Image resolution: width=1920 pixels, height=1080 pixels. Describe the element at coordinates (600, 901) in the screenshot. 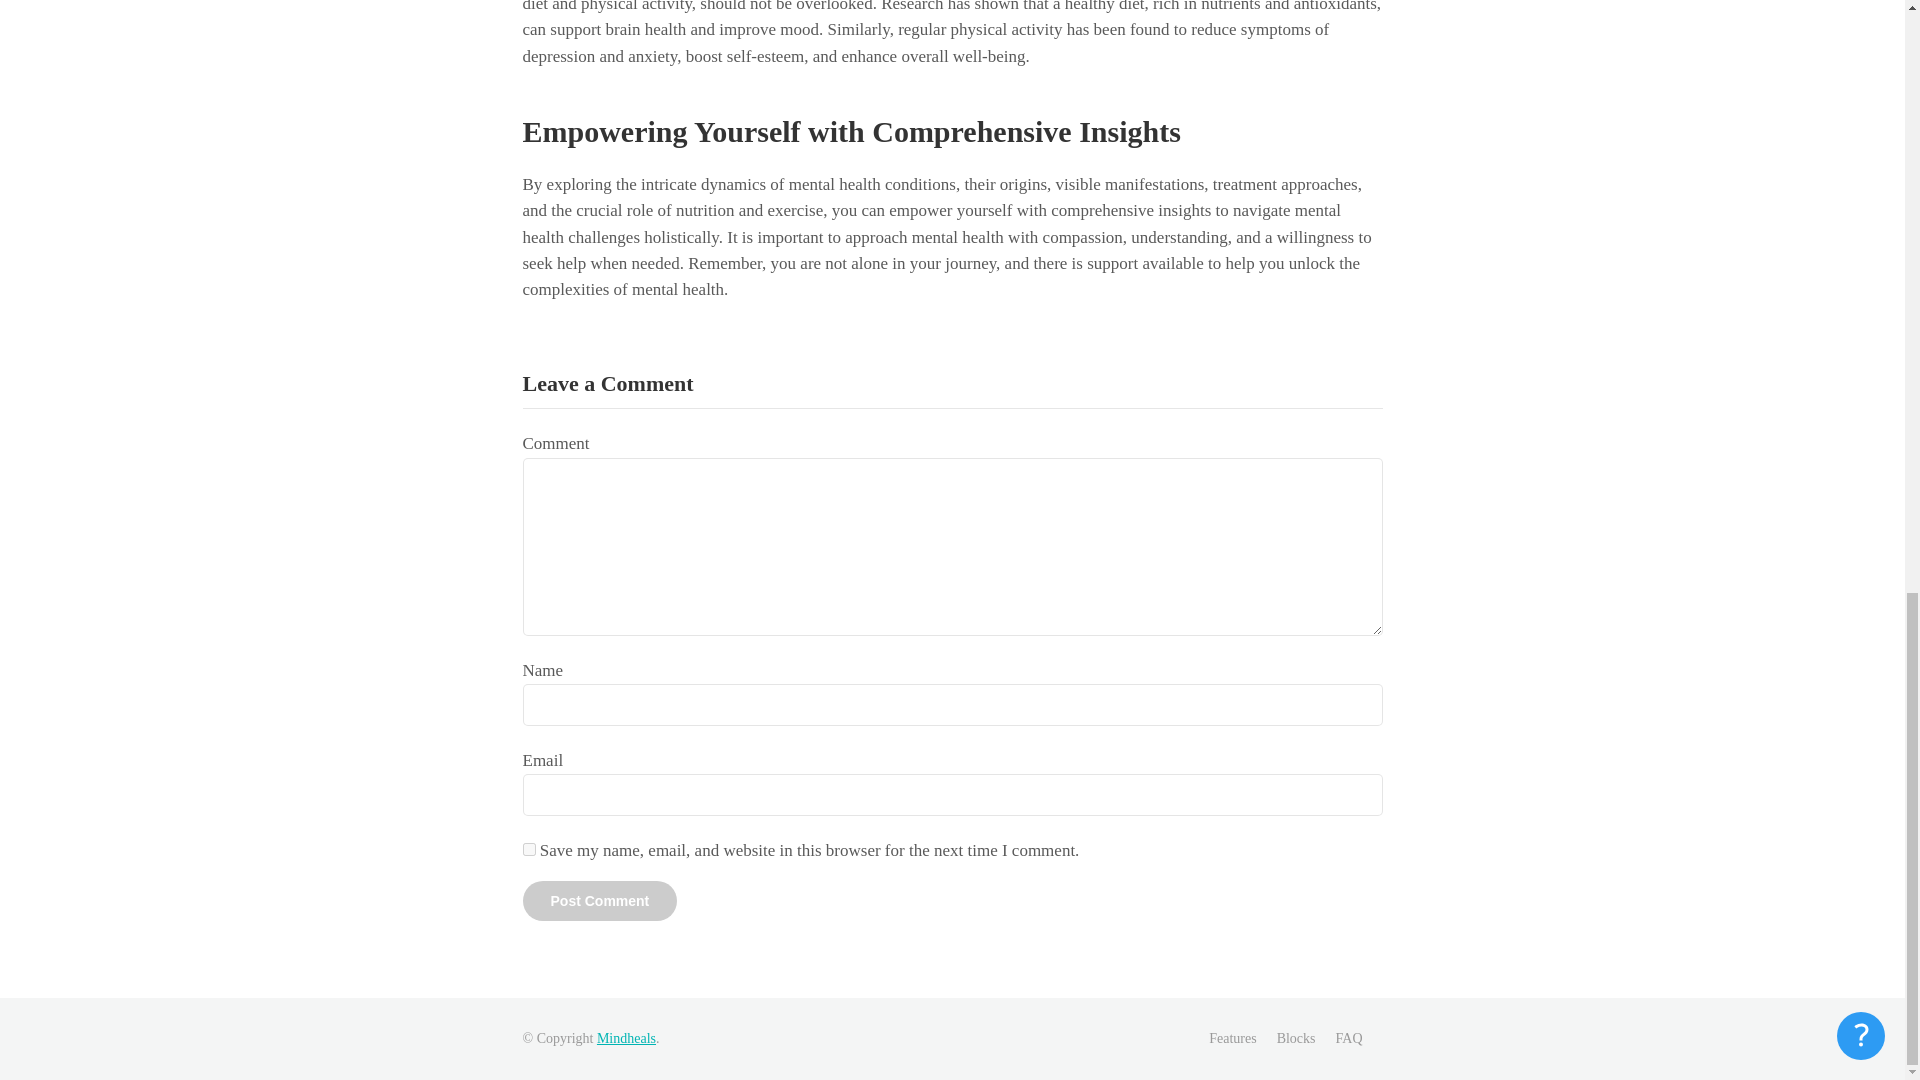

I see `Post Comment` at that location.